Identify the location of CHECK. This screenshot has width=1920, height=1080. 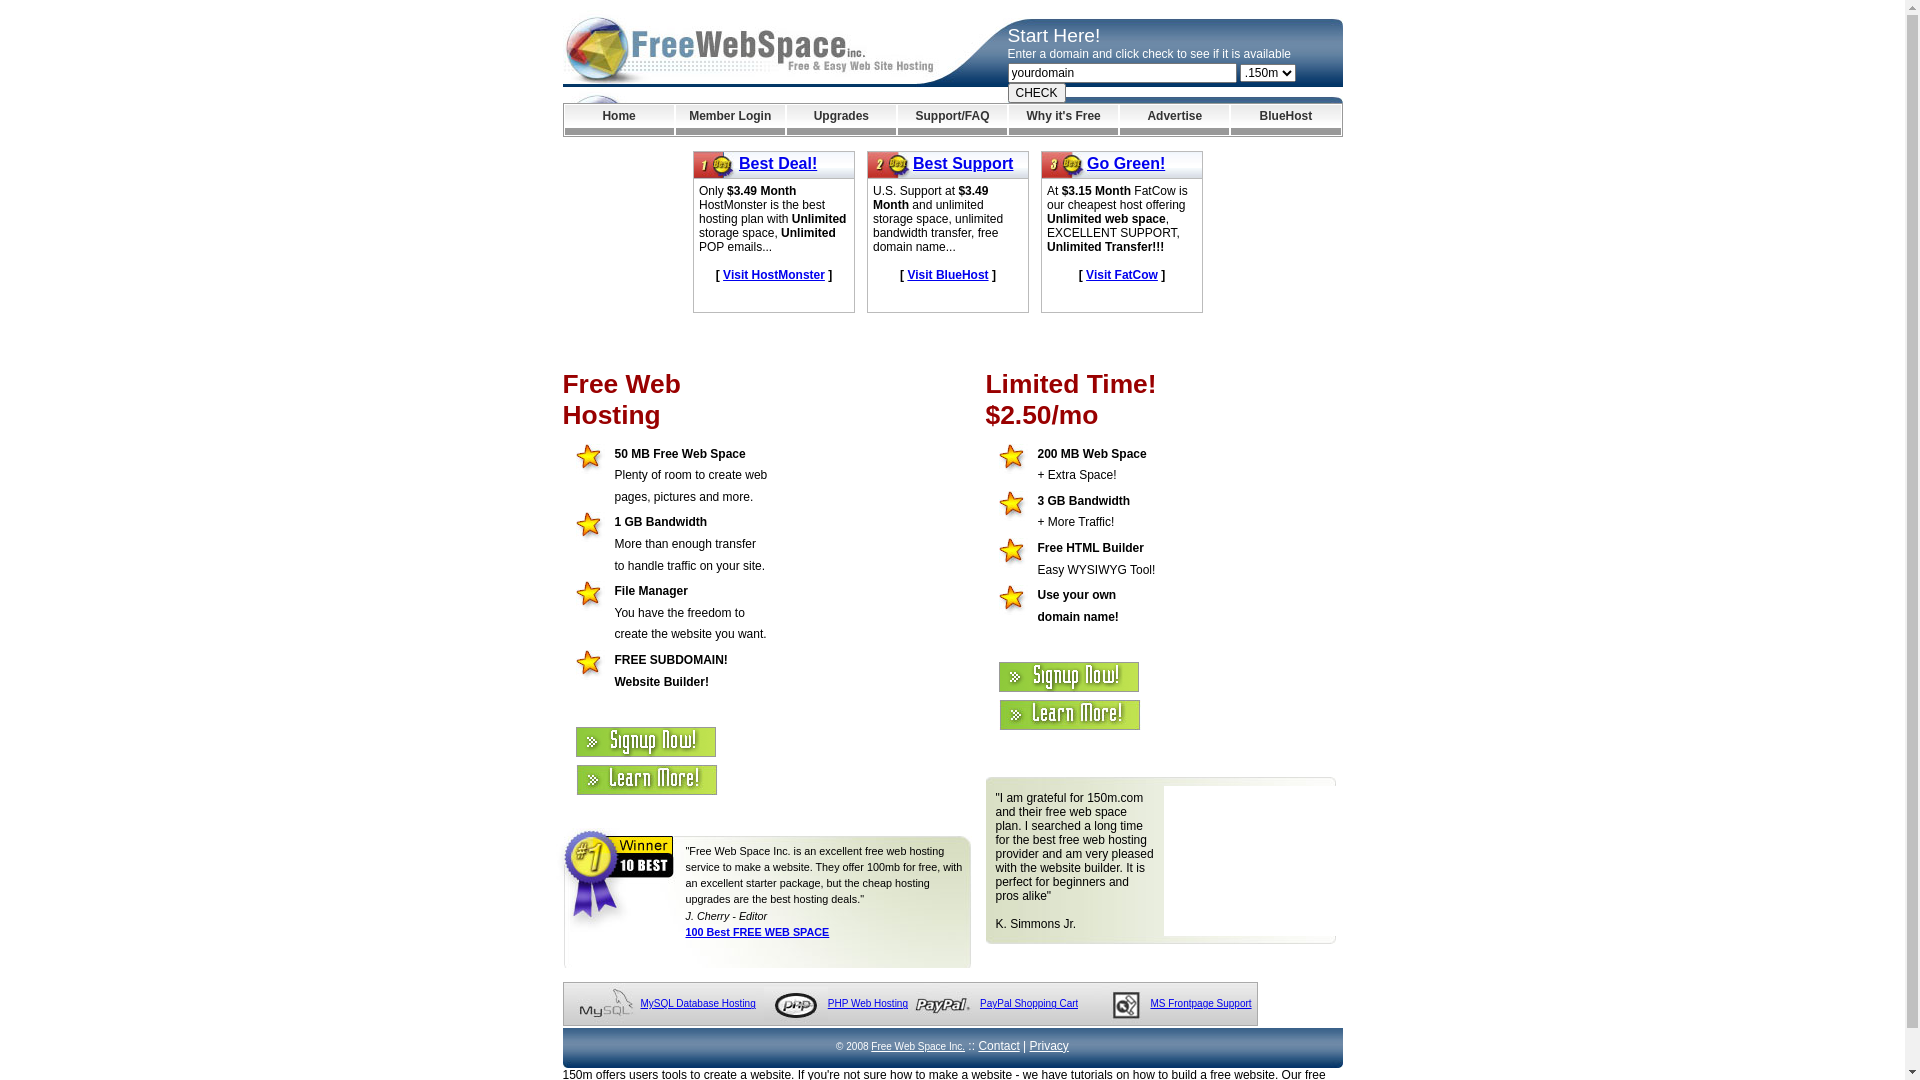
(1037, 93).